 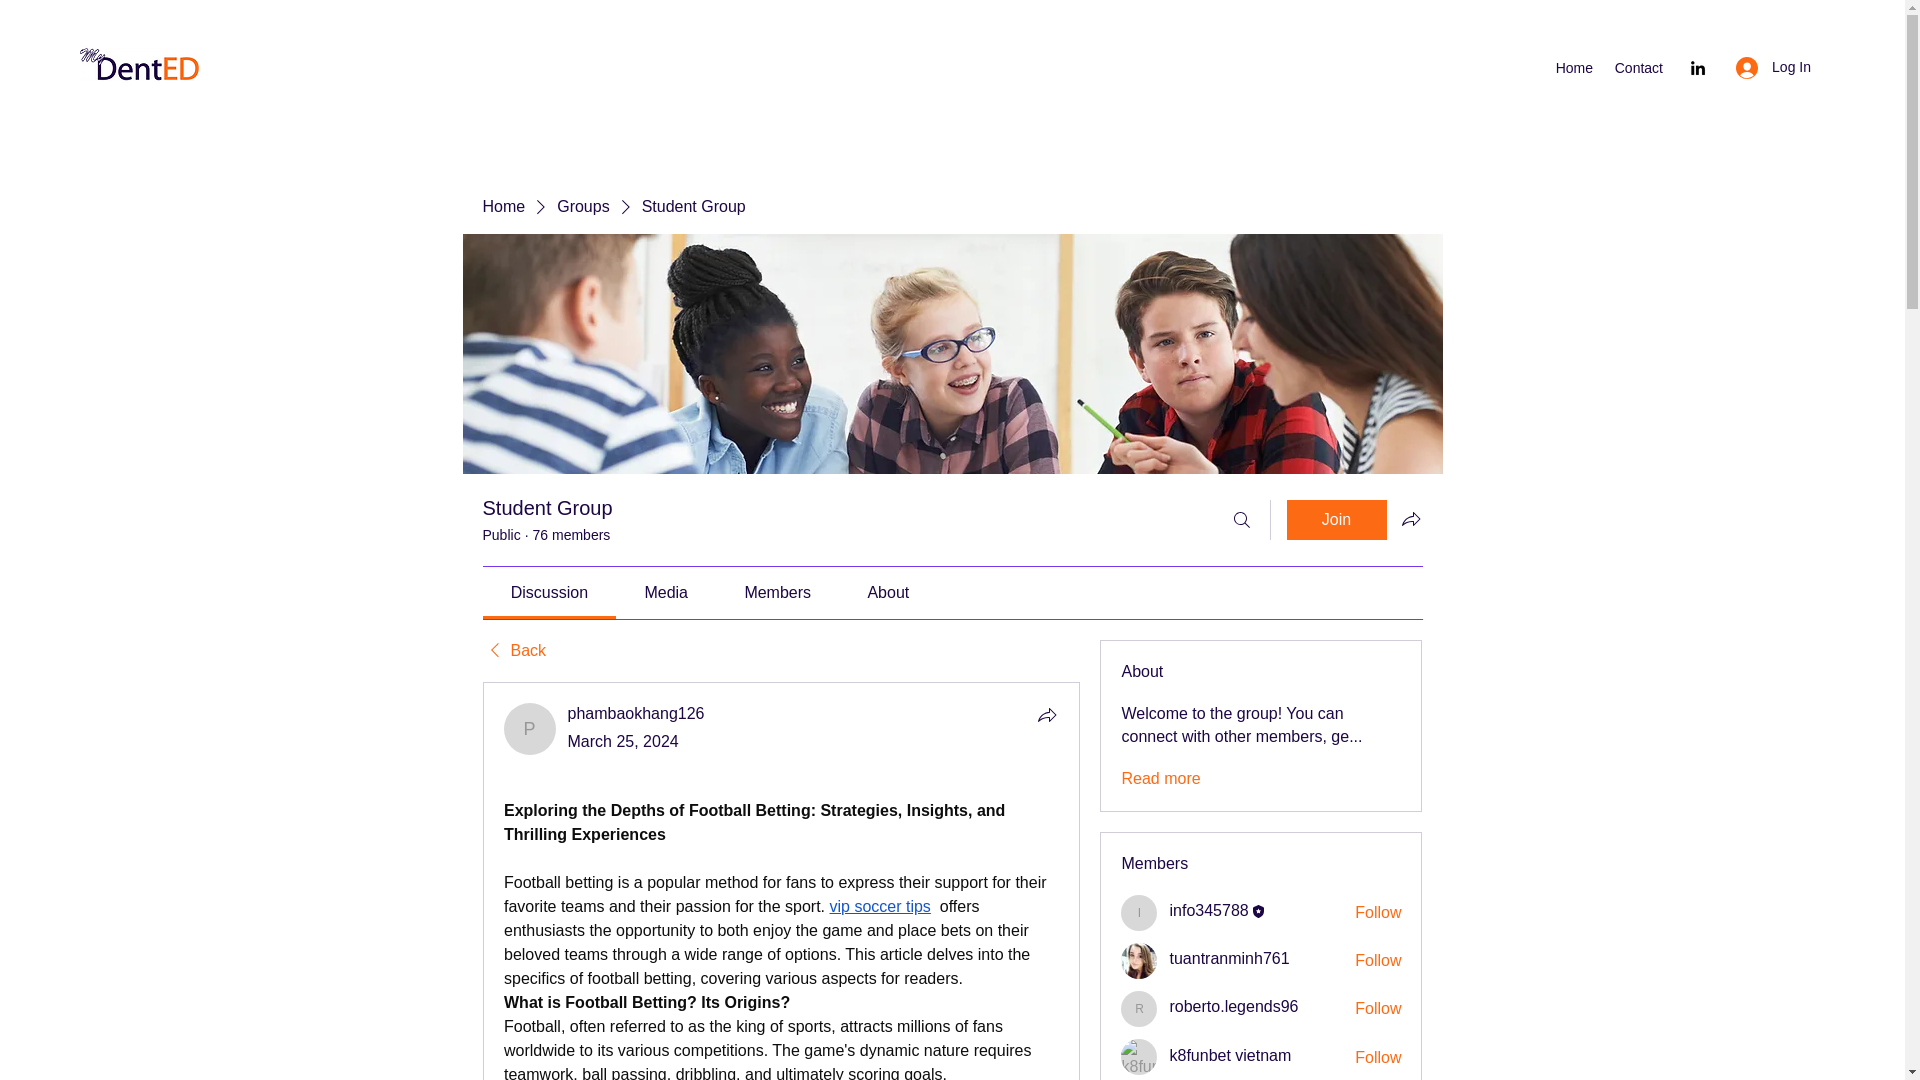 What do you see at coordinates (1139, 1009) in the screenshot?
I see `roberto.legends96` at bounding box center [1139, 1009].